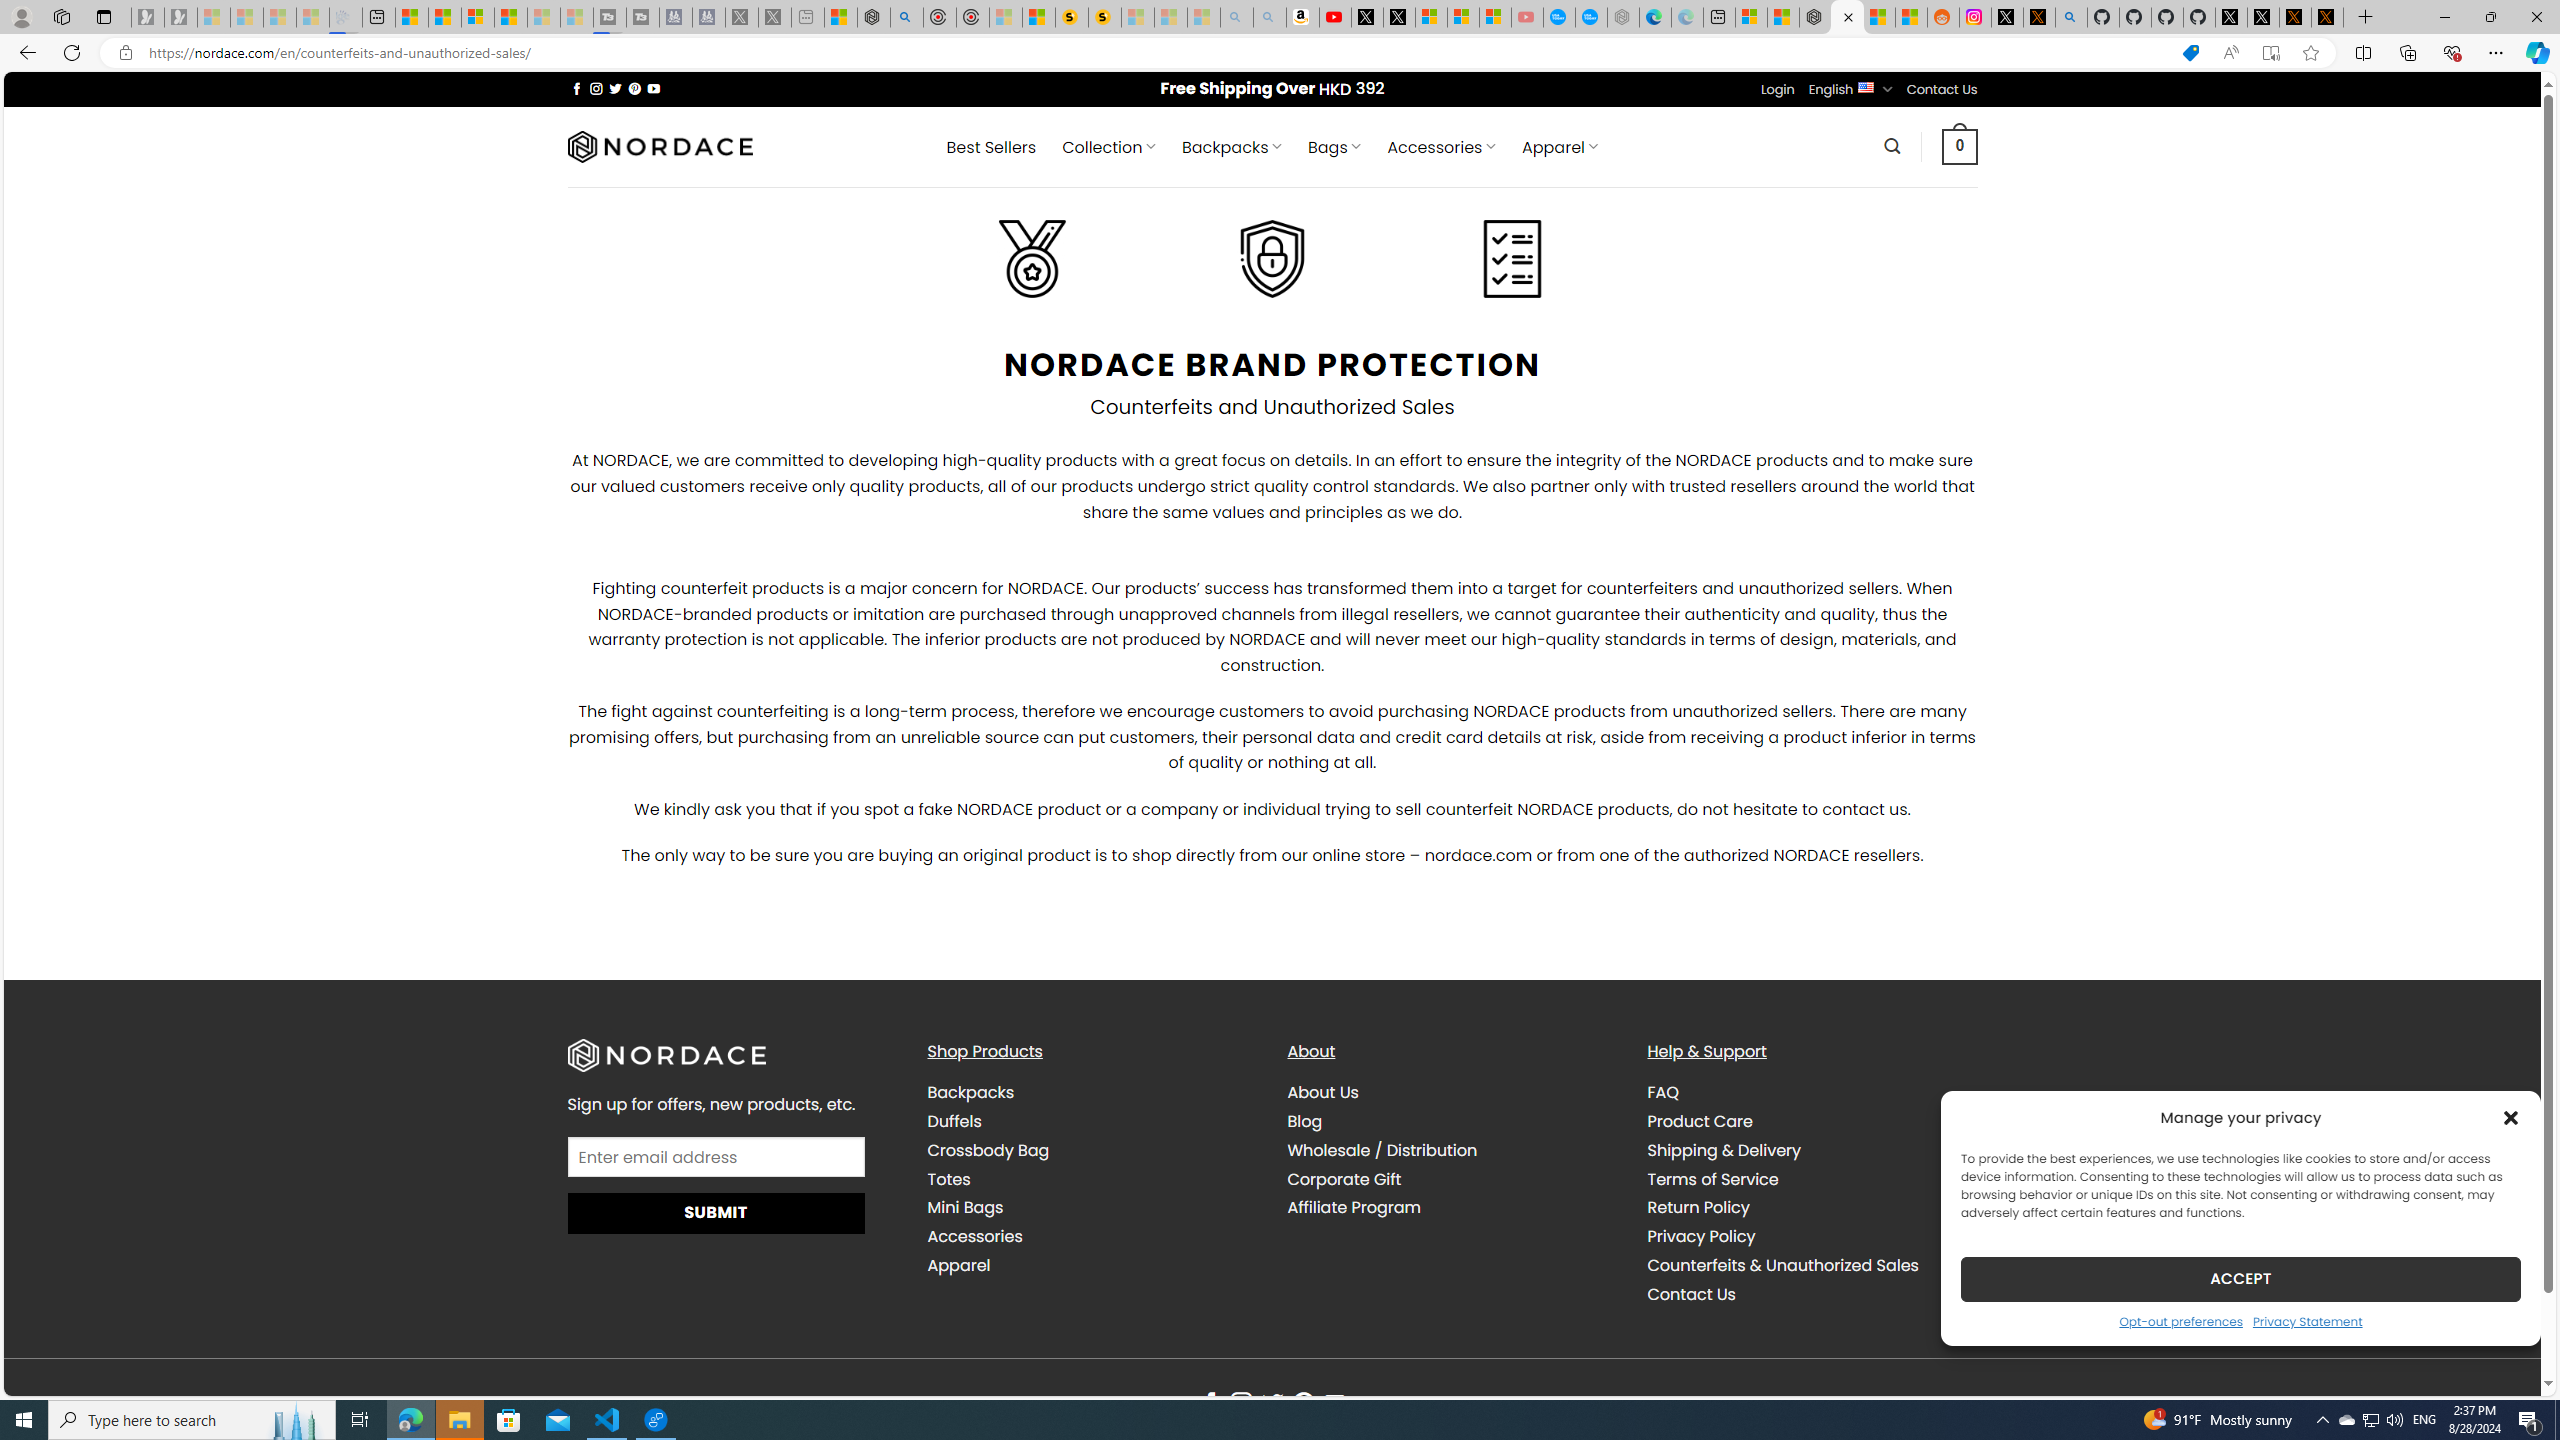  I want to click on Login, so click(1778, 89).